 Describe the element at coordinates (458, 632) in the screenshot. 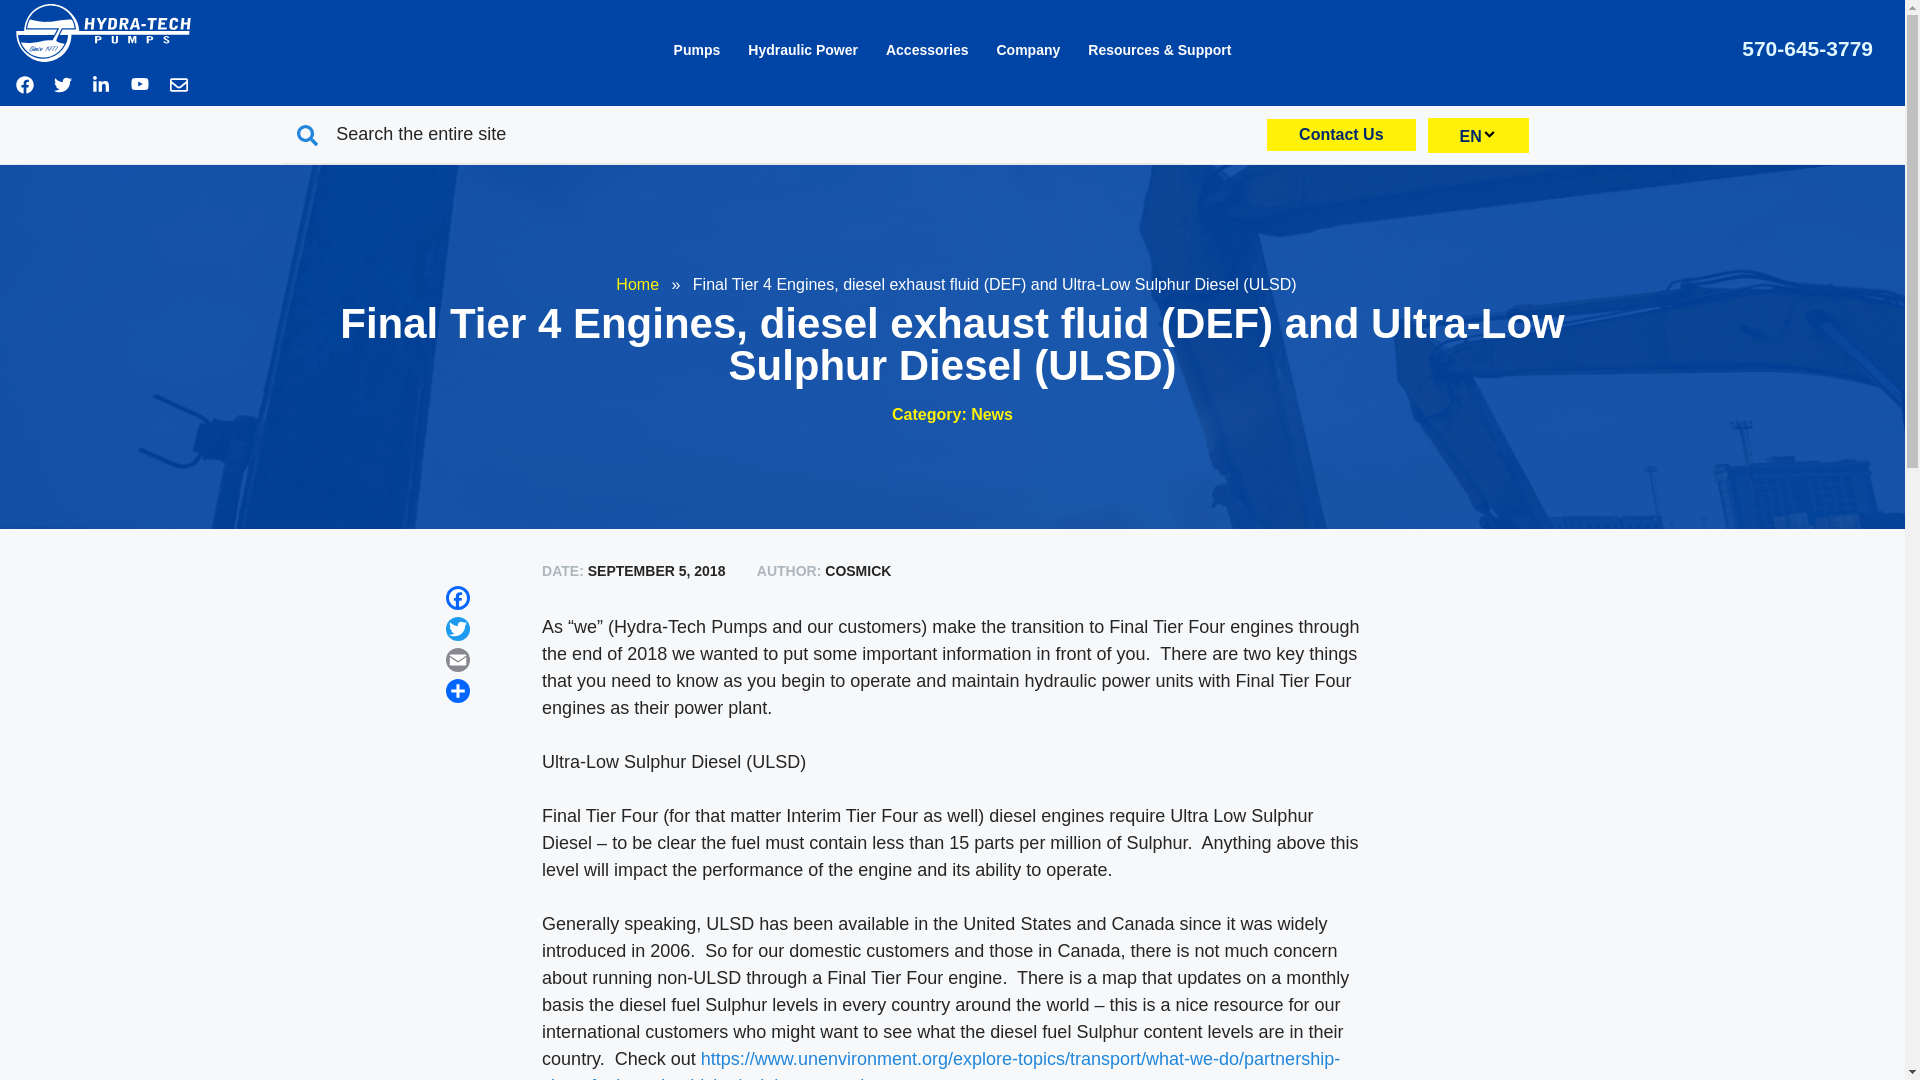

I see `Twitter` at that location.